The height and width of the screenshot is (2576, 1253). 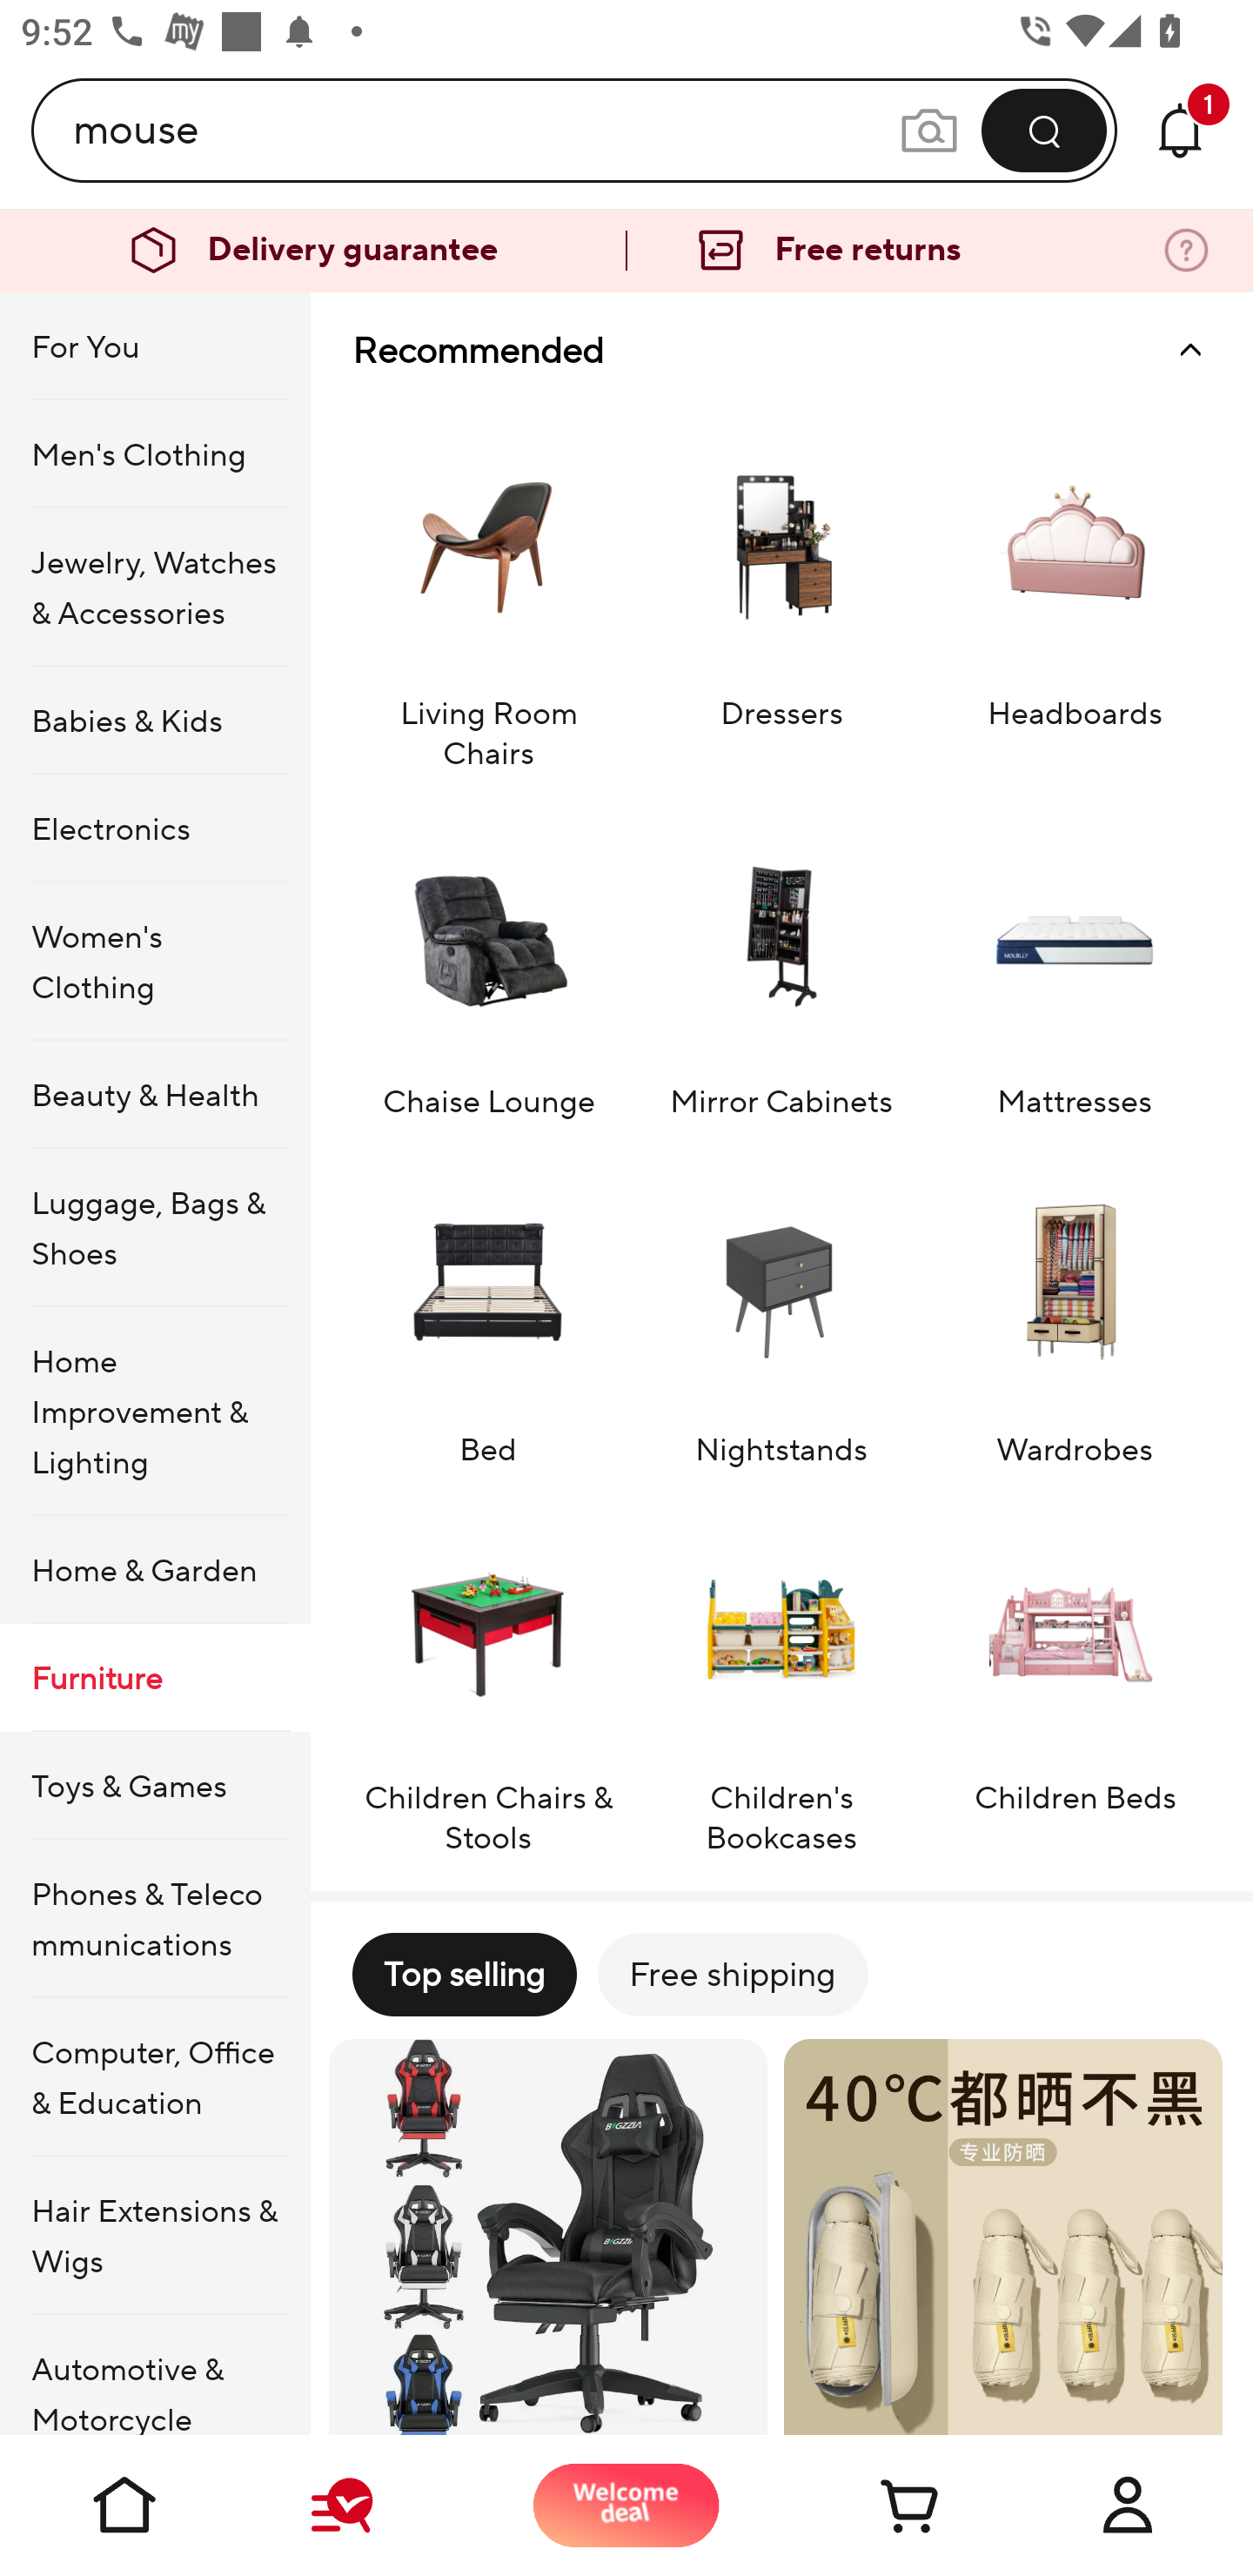 What do you see at coordinates (155, 1227) in the screenshot?
I see `Luggage, Bags & Shoes` at bounding box center [155, 1227].